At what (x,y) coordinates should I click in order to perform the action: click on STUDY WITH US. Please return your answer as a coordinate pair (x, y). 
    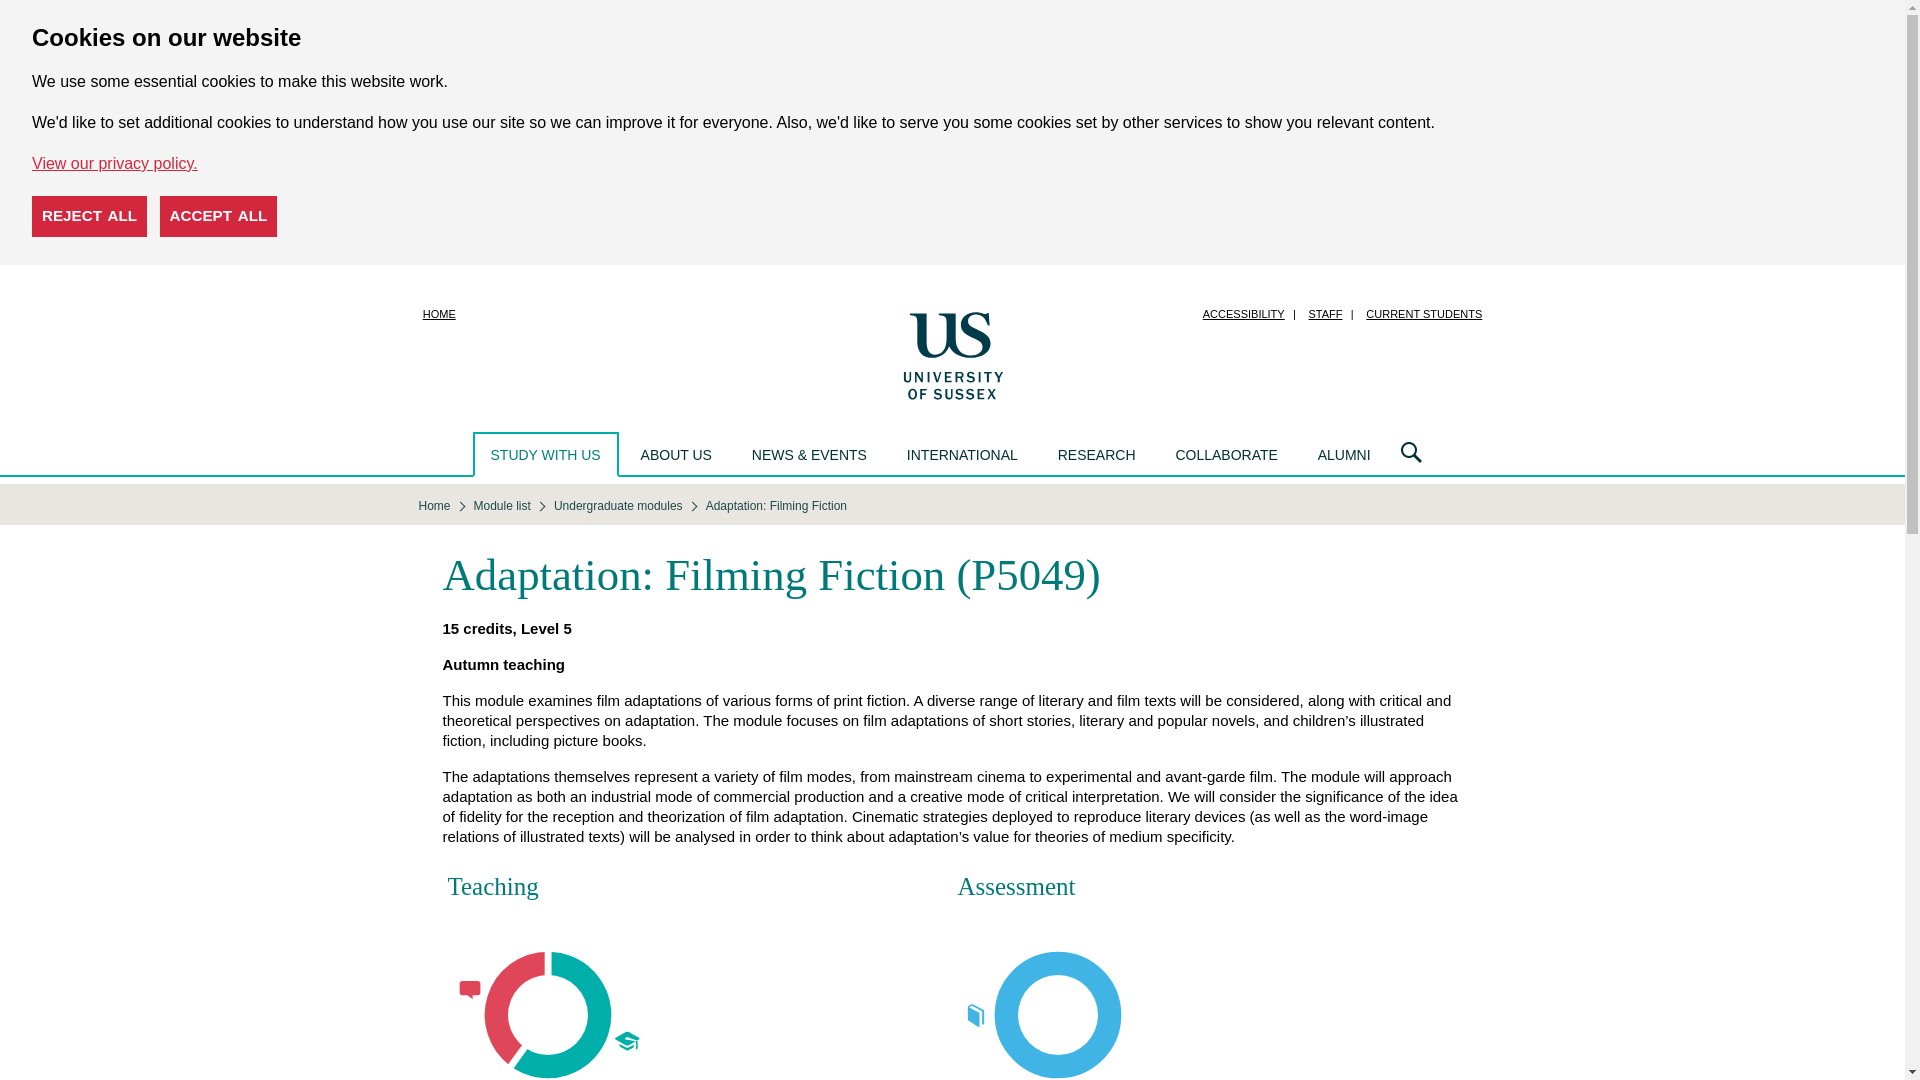
    Looking at the image, I should click on (545, 454).